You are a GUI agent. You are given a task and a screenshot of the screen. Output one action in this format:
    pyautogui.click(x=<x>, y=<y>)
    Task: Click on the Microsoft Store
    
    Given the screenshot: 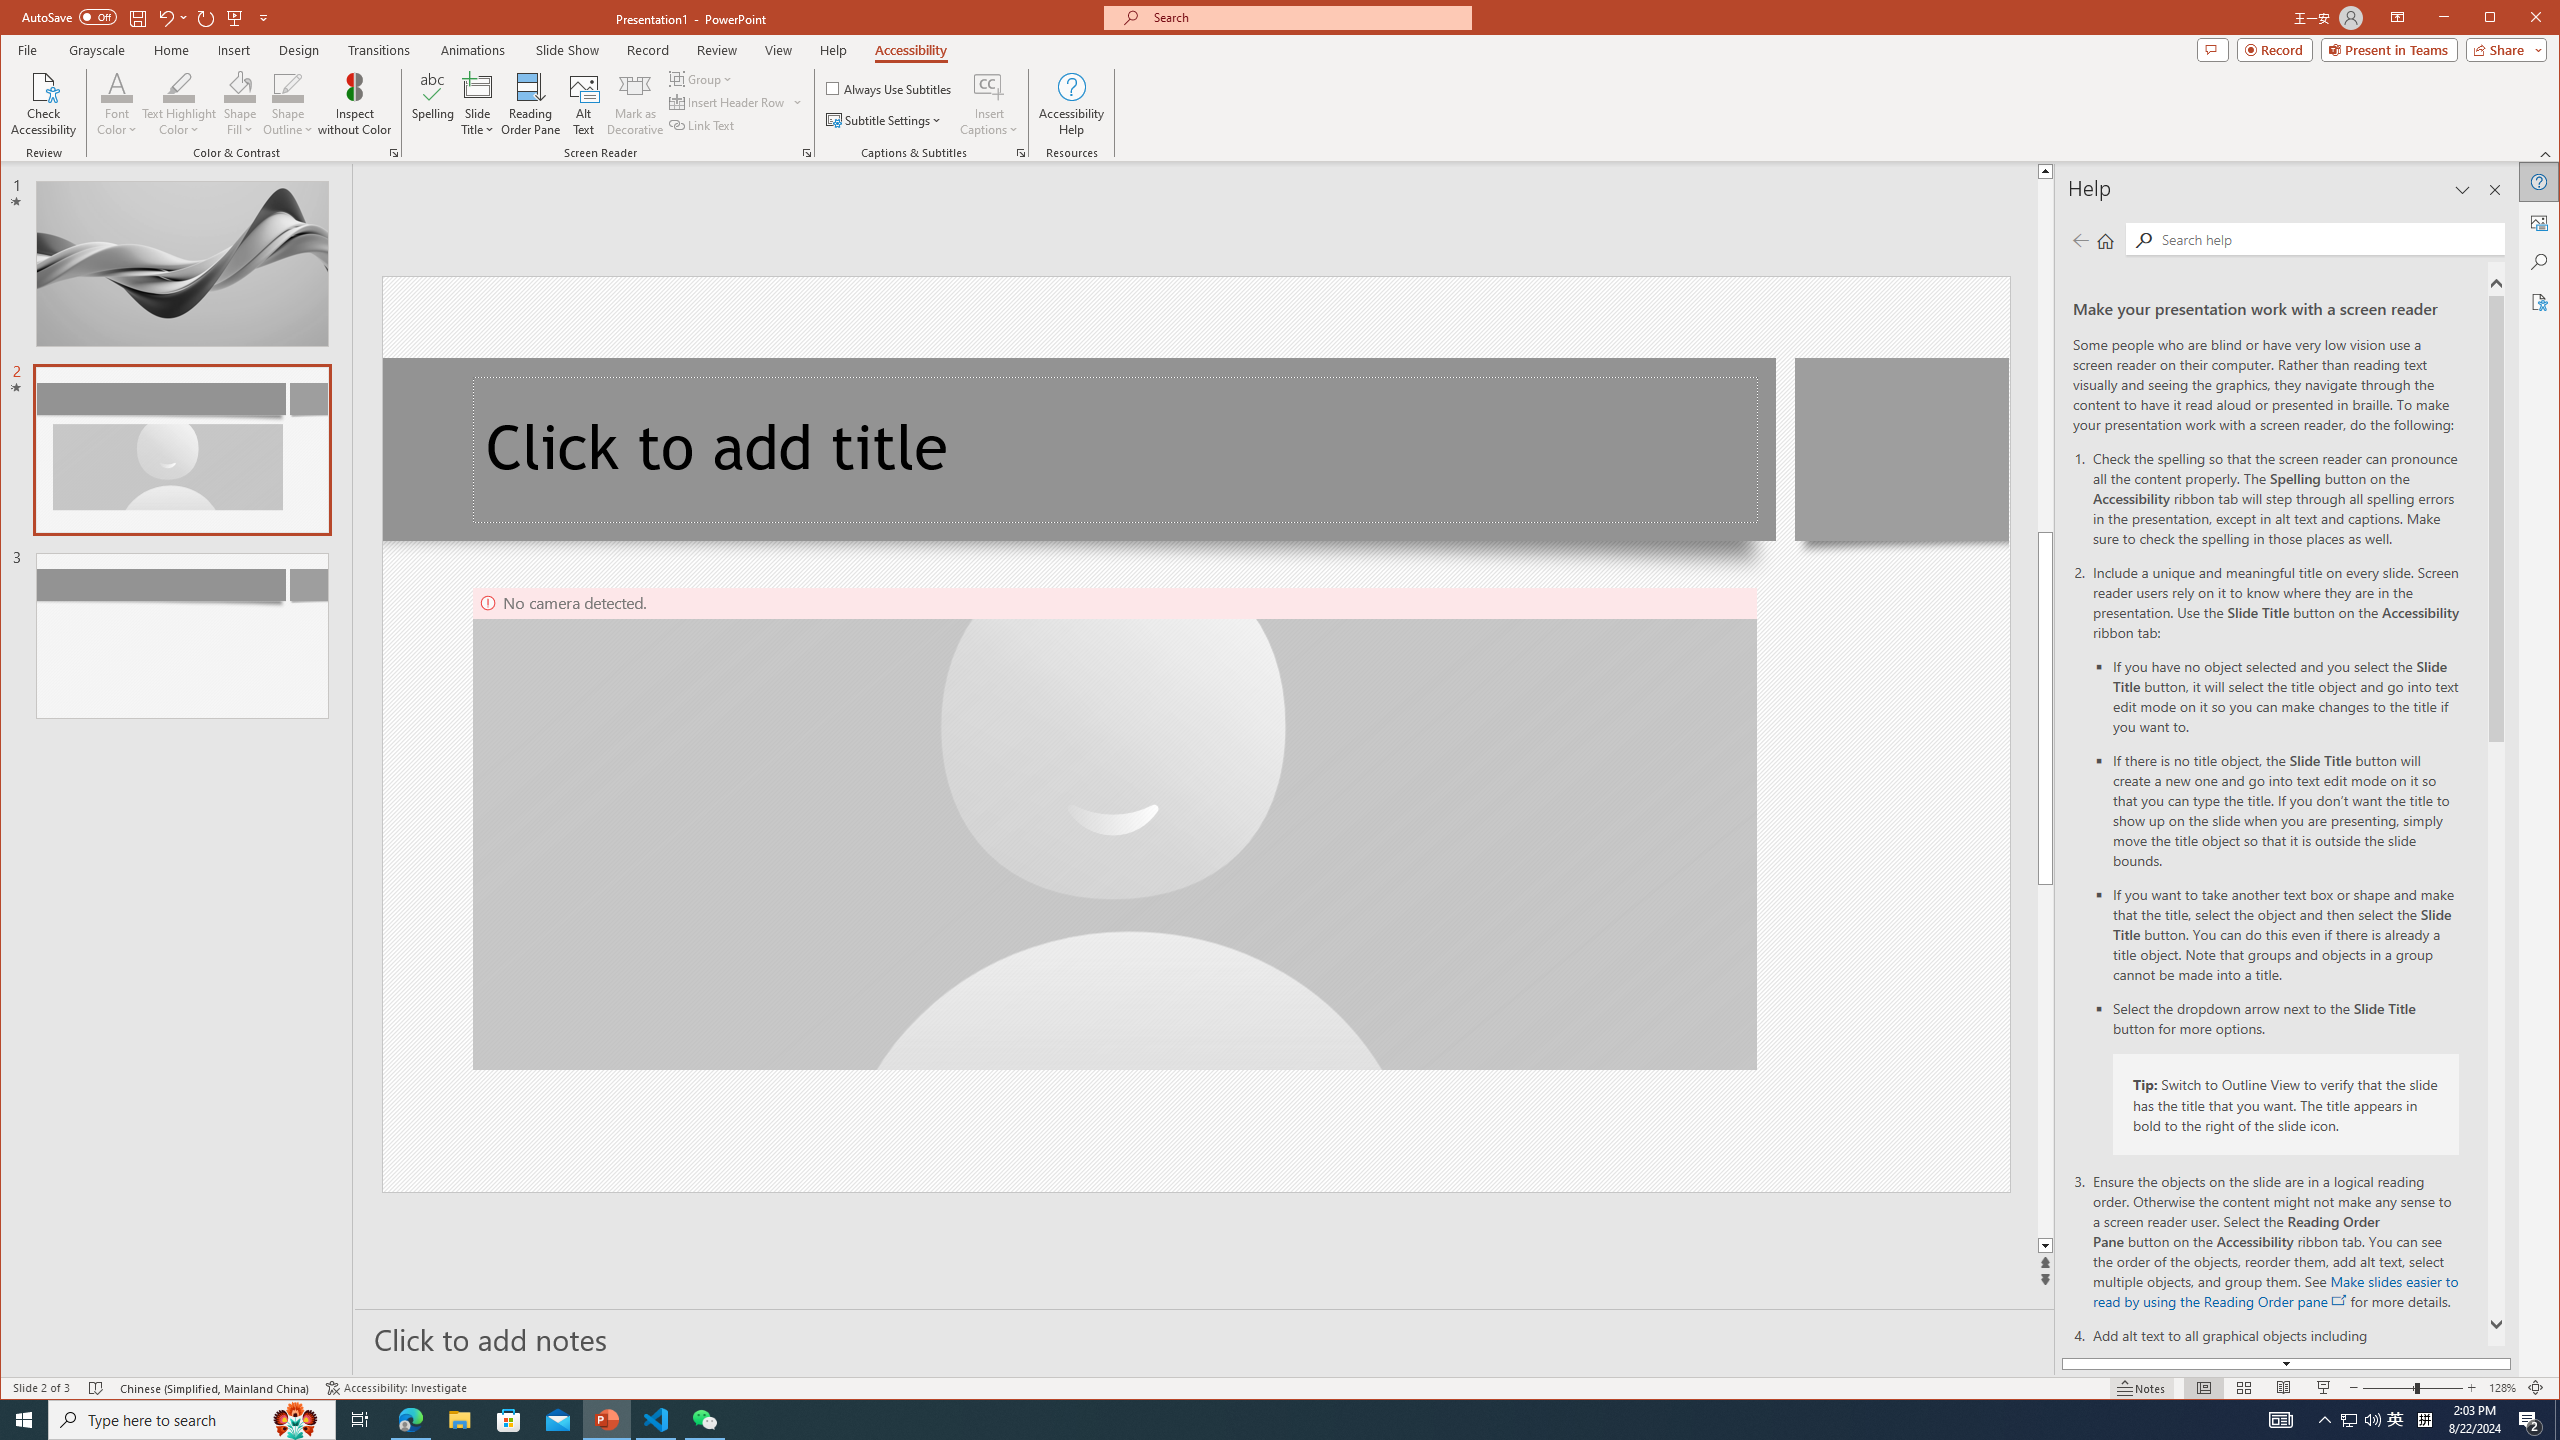 What is the action you would take?
    pyautogui.click(x=509, y=1420)
    